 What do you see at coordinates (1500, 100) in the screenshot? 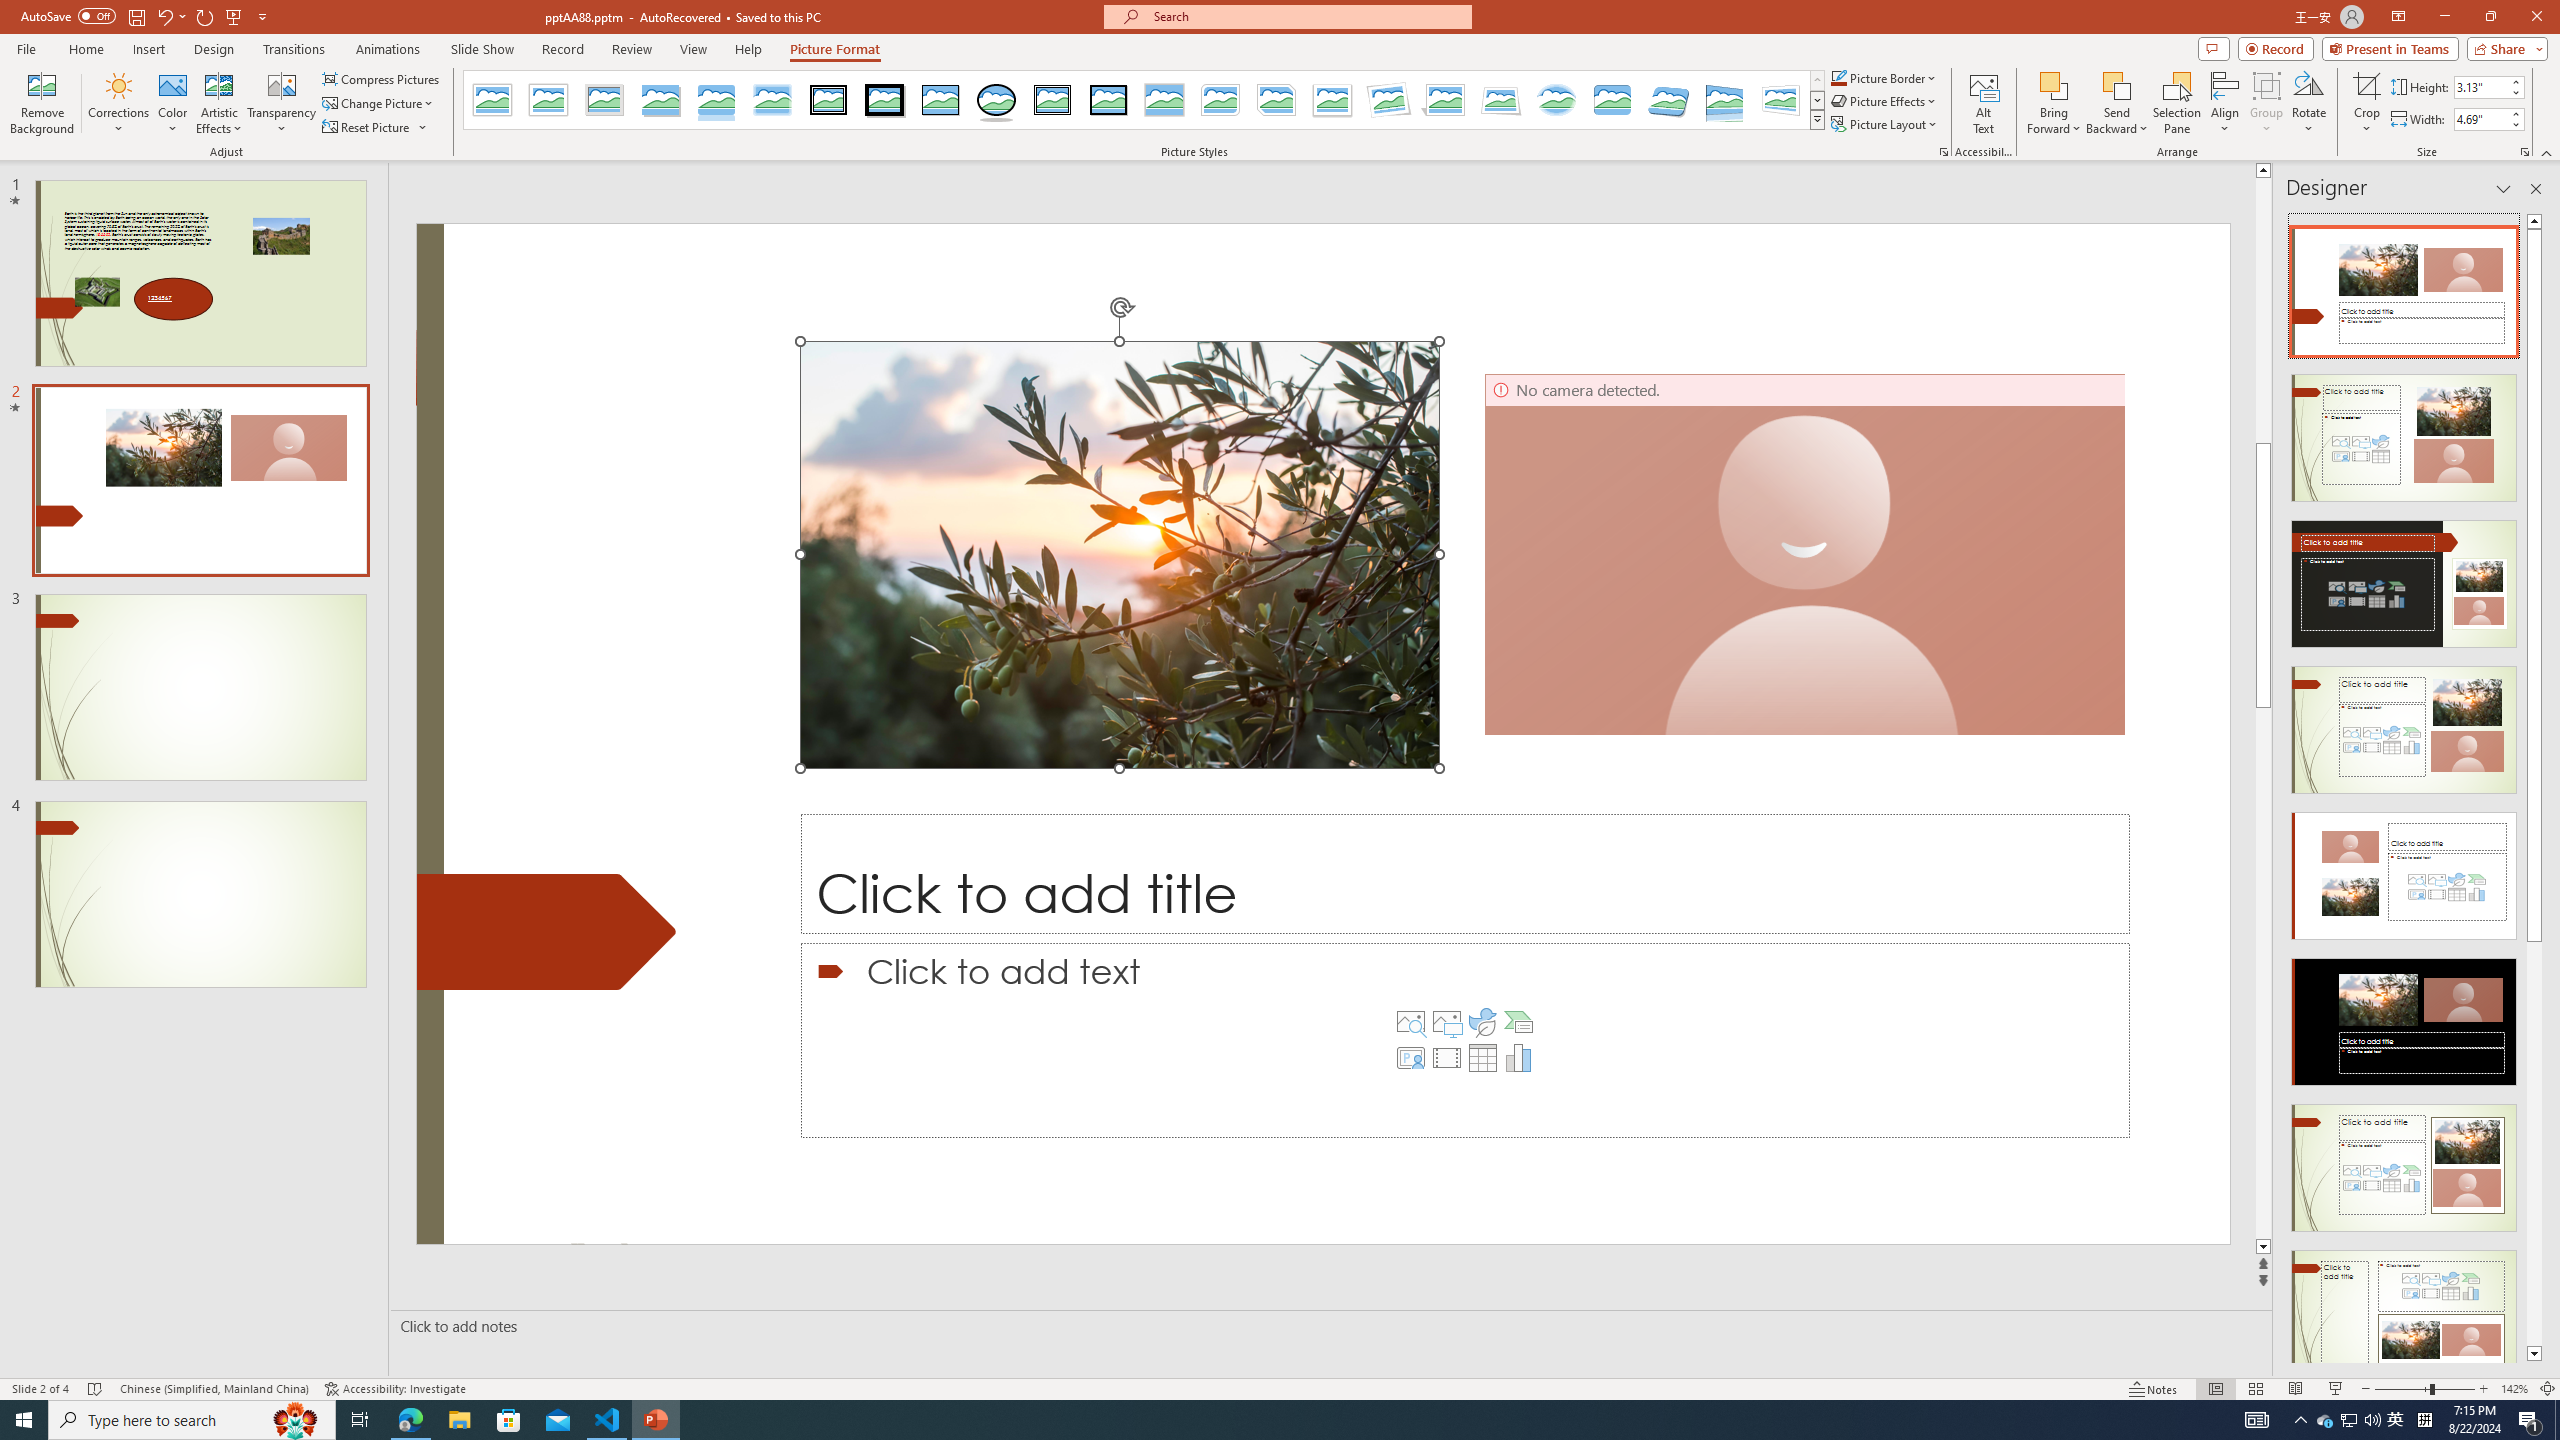
I see `Relaxed Perspective, White` at bounding box center [1500, 100].